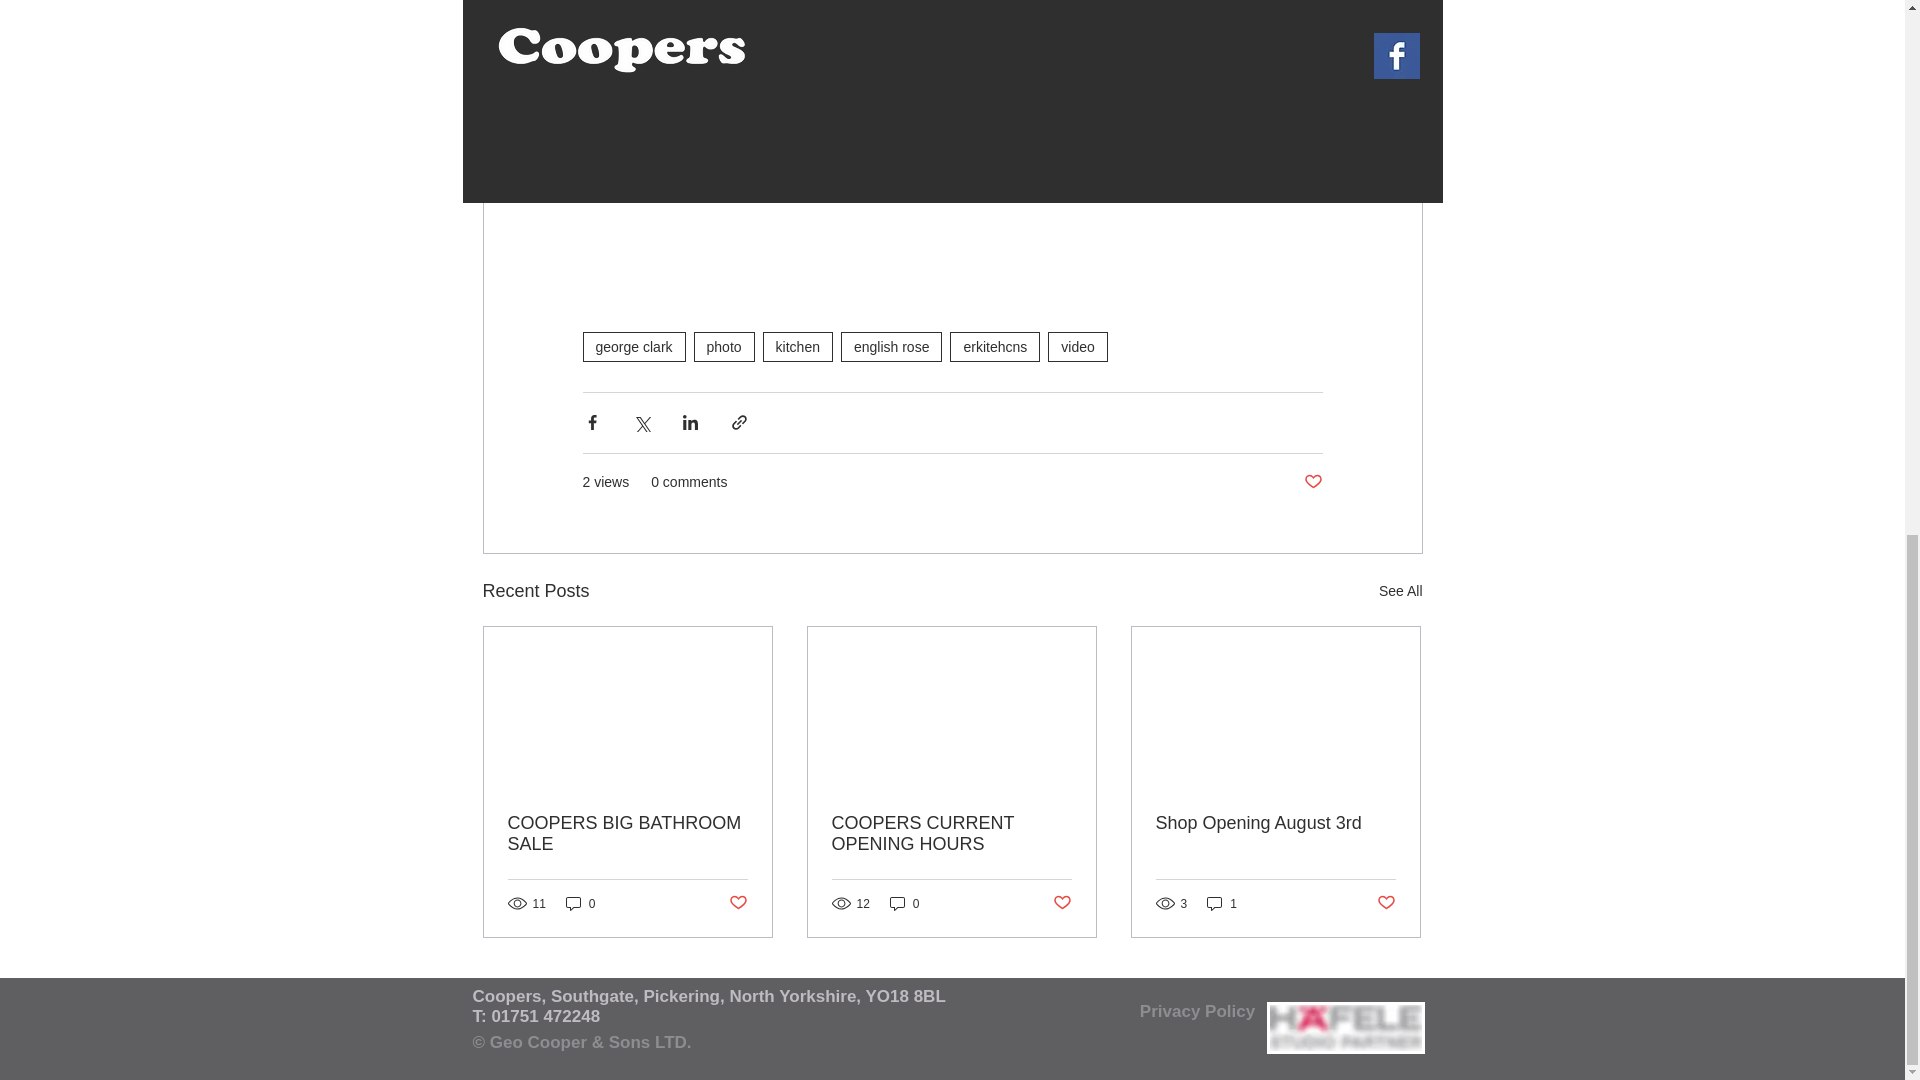 This screenshot has height=1080, width=1920. I want to click on See All, so click(1400, 590).